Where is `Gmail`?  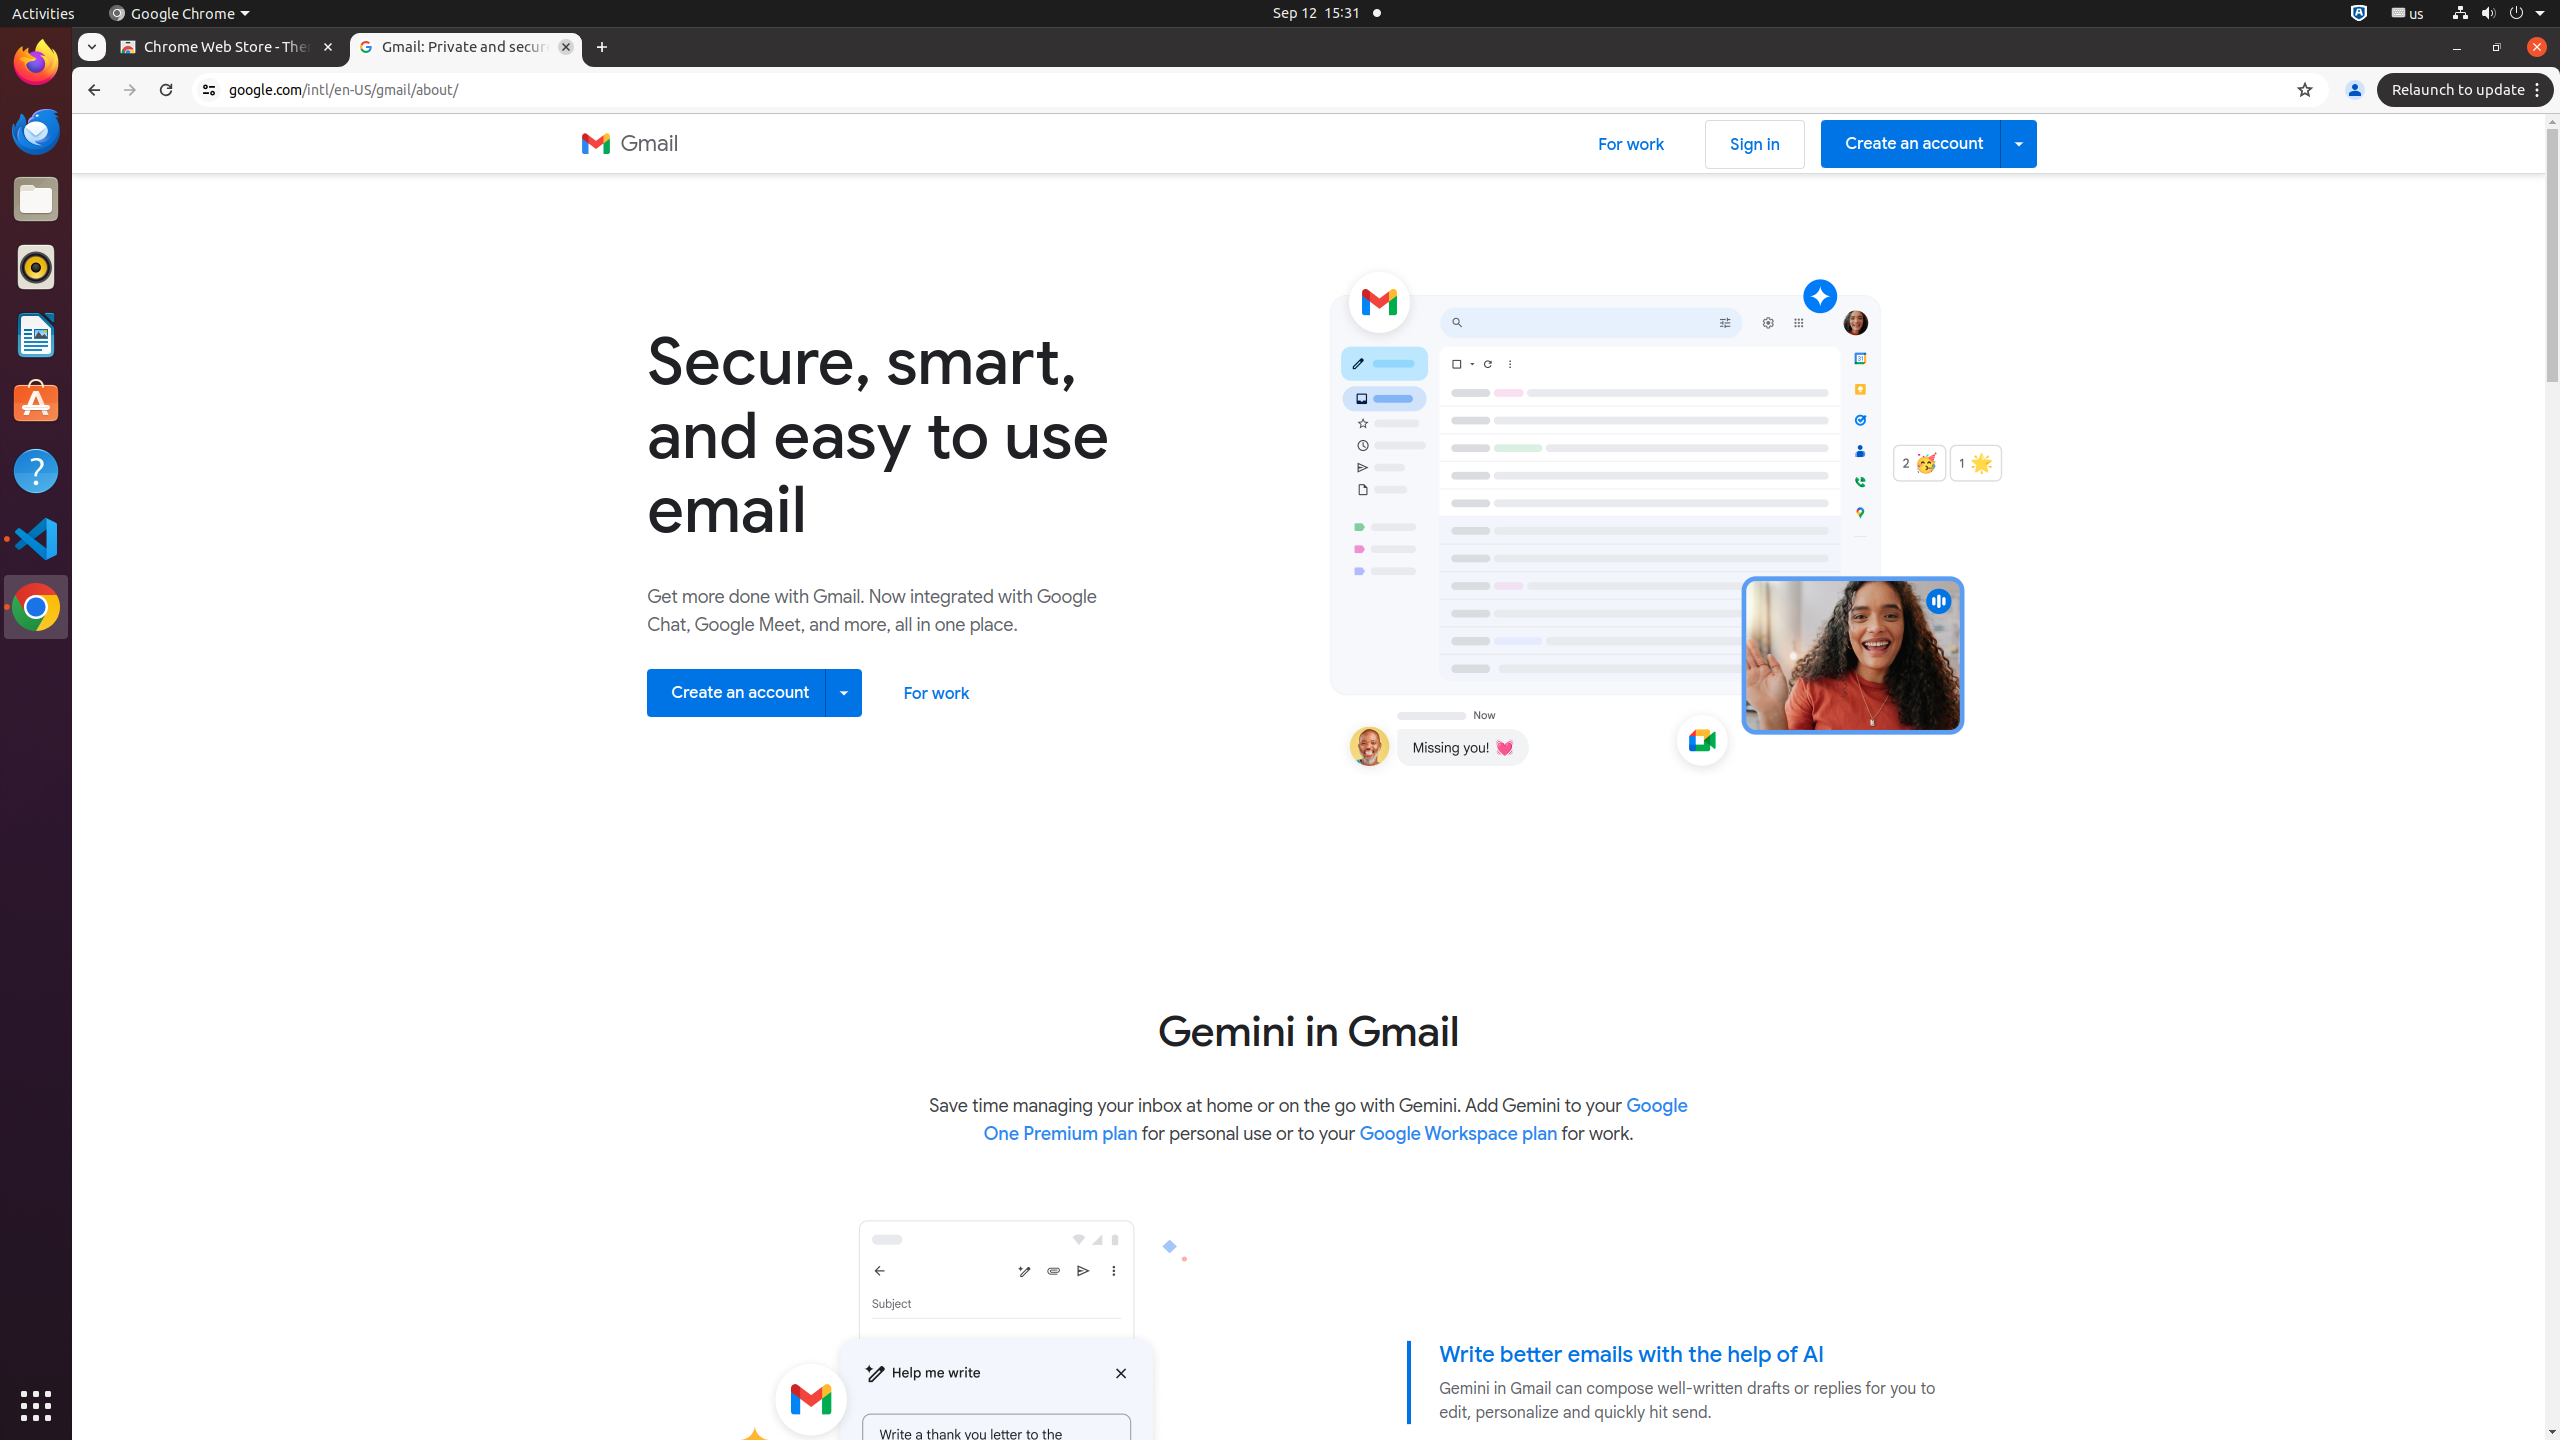
Gmail is located at coordinates (630, 144).